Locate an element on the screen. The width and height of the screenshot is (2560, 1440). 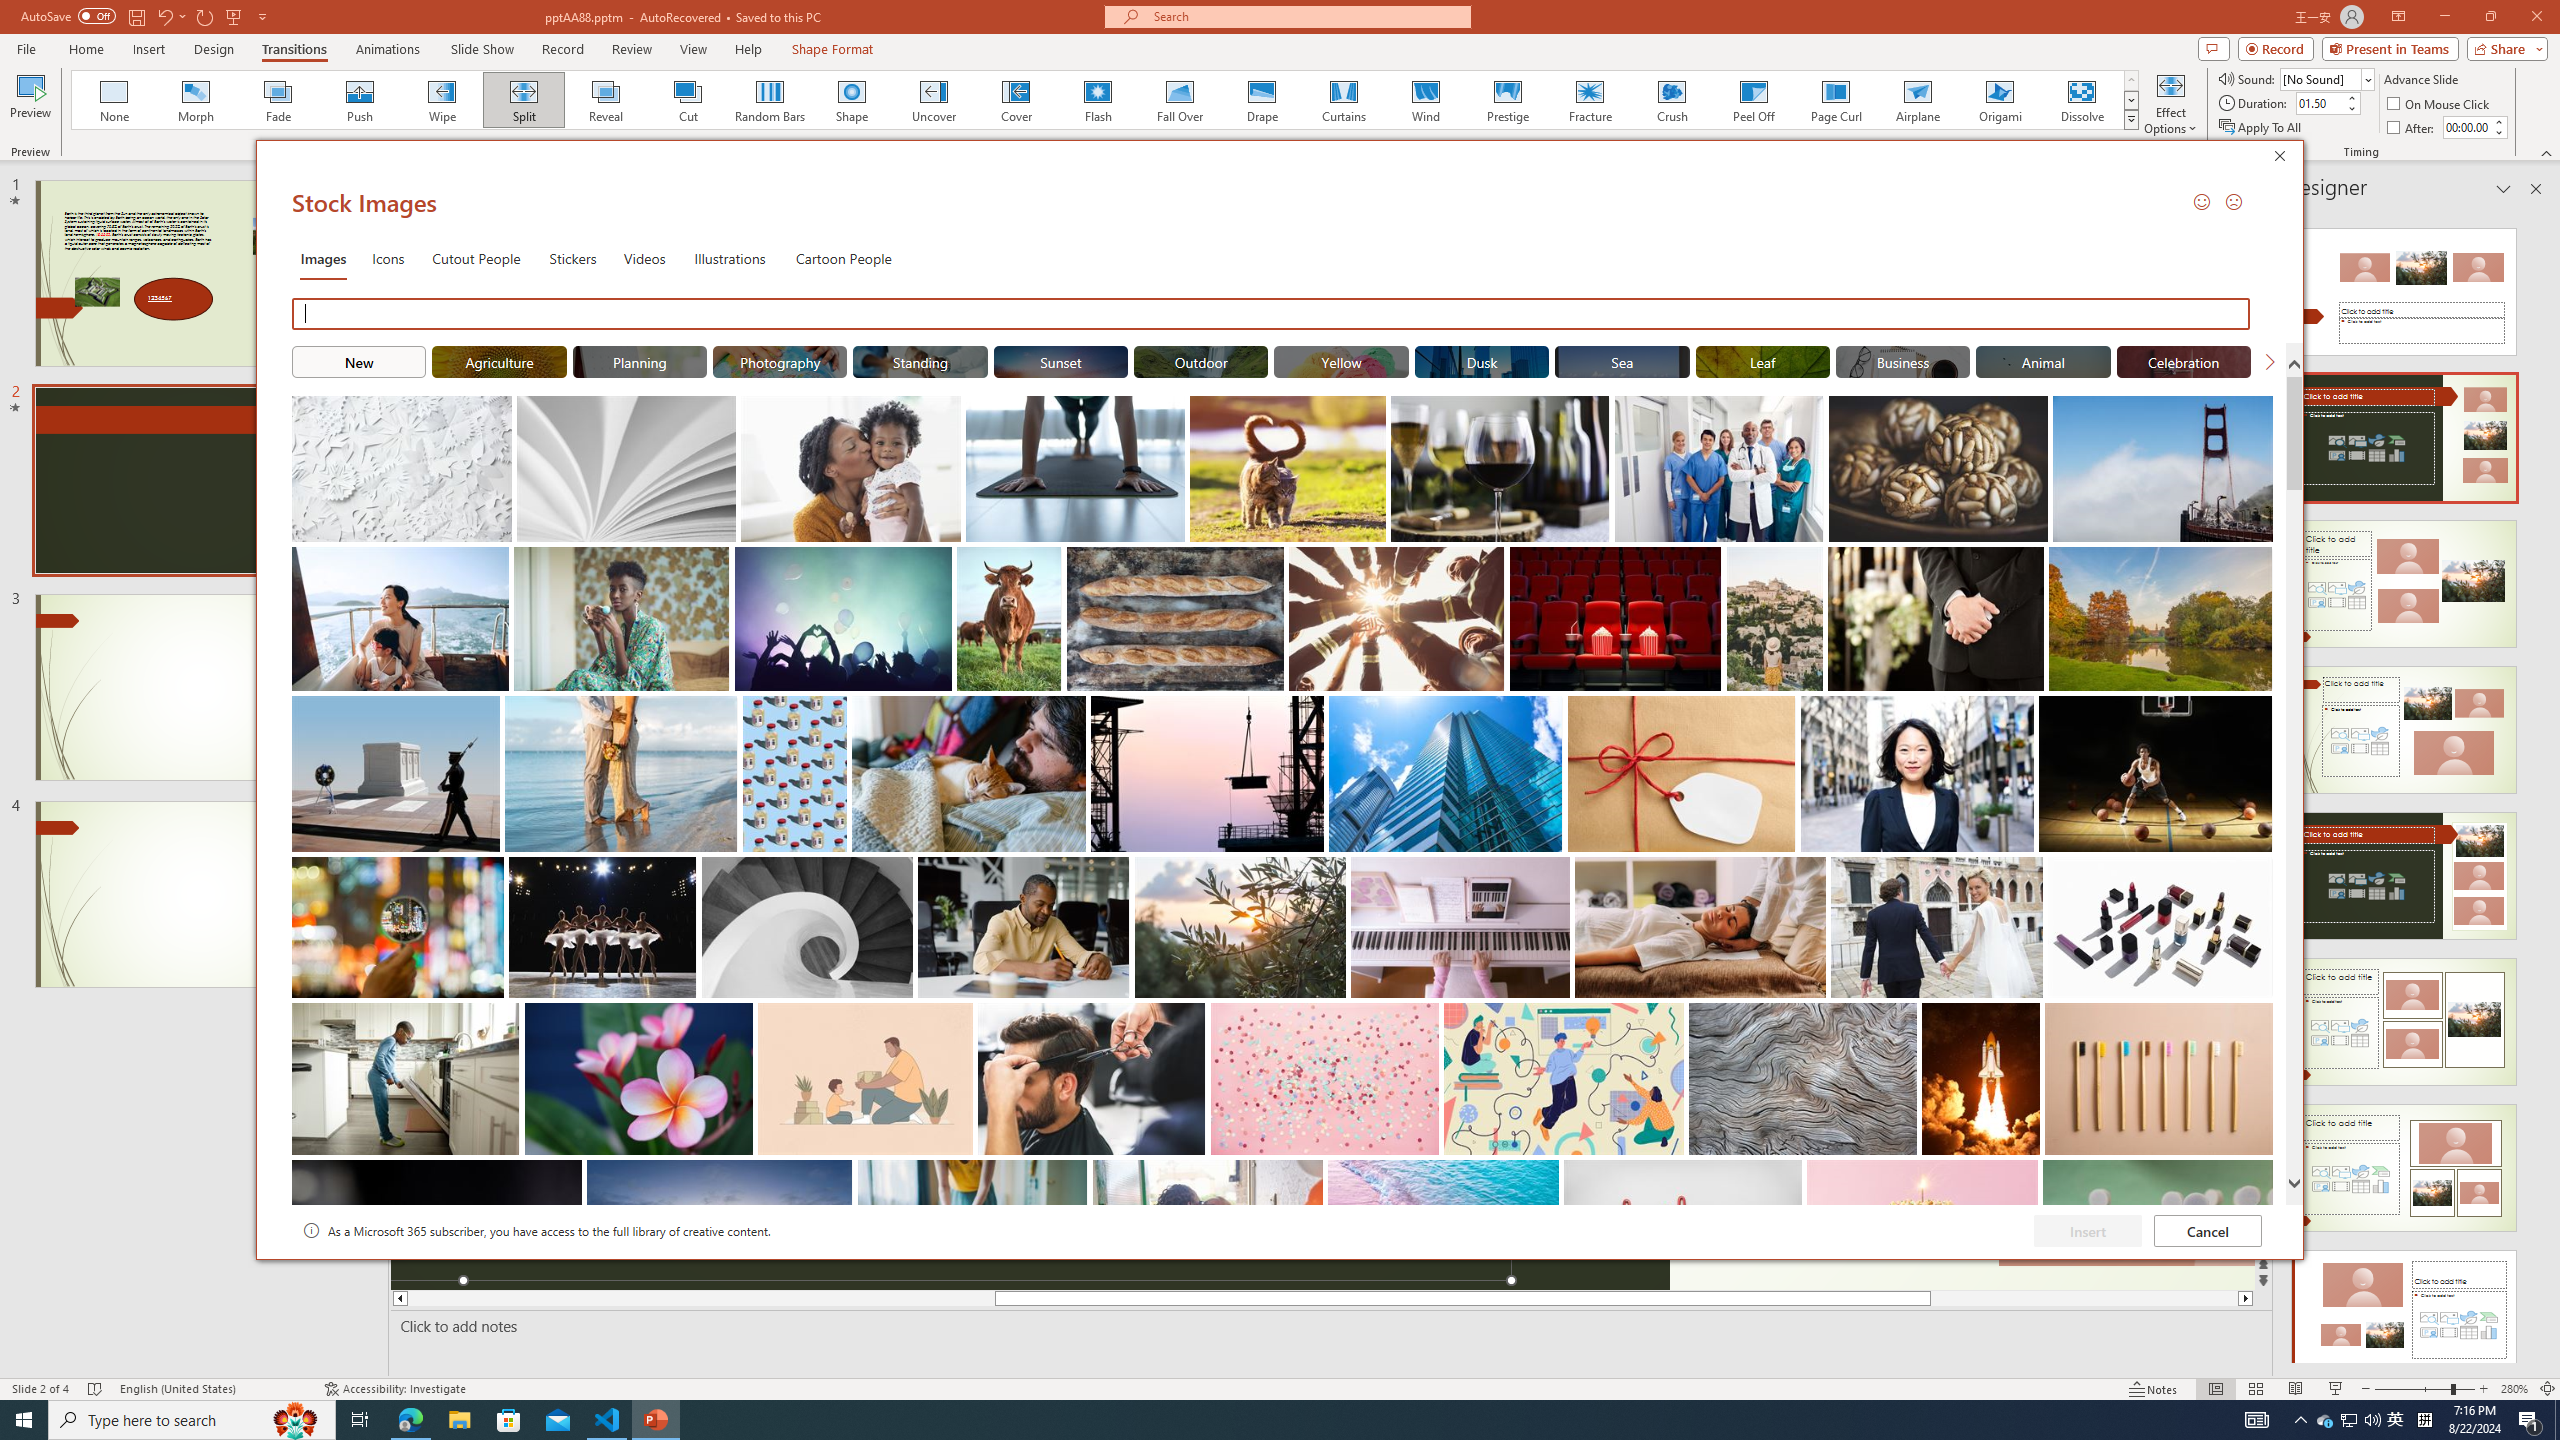
Prestige is located at coordinates (1507, 100).